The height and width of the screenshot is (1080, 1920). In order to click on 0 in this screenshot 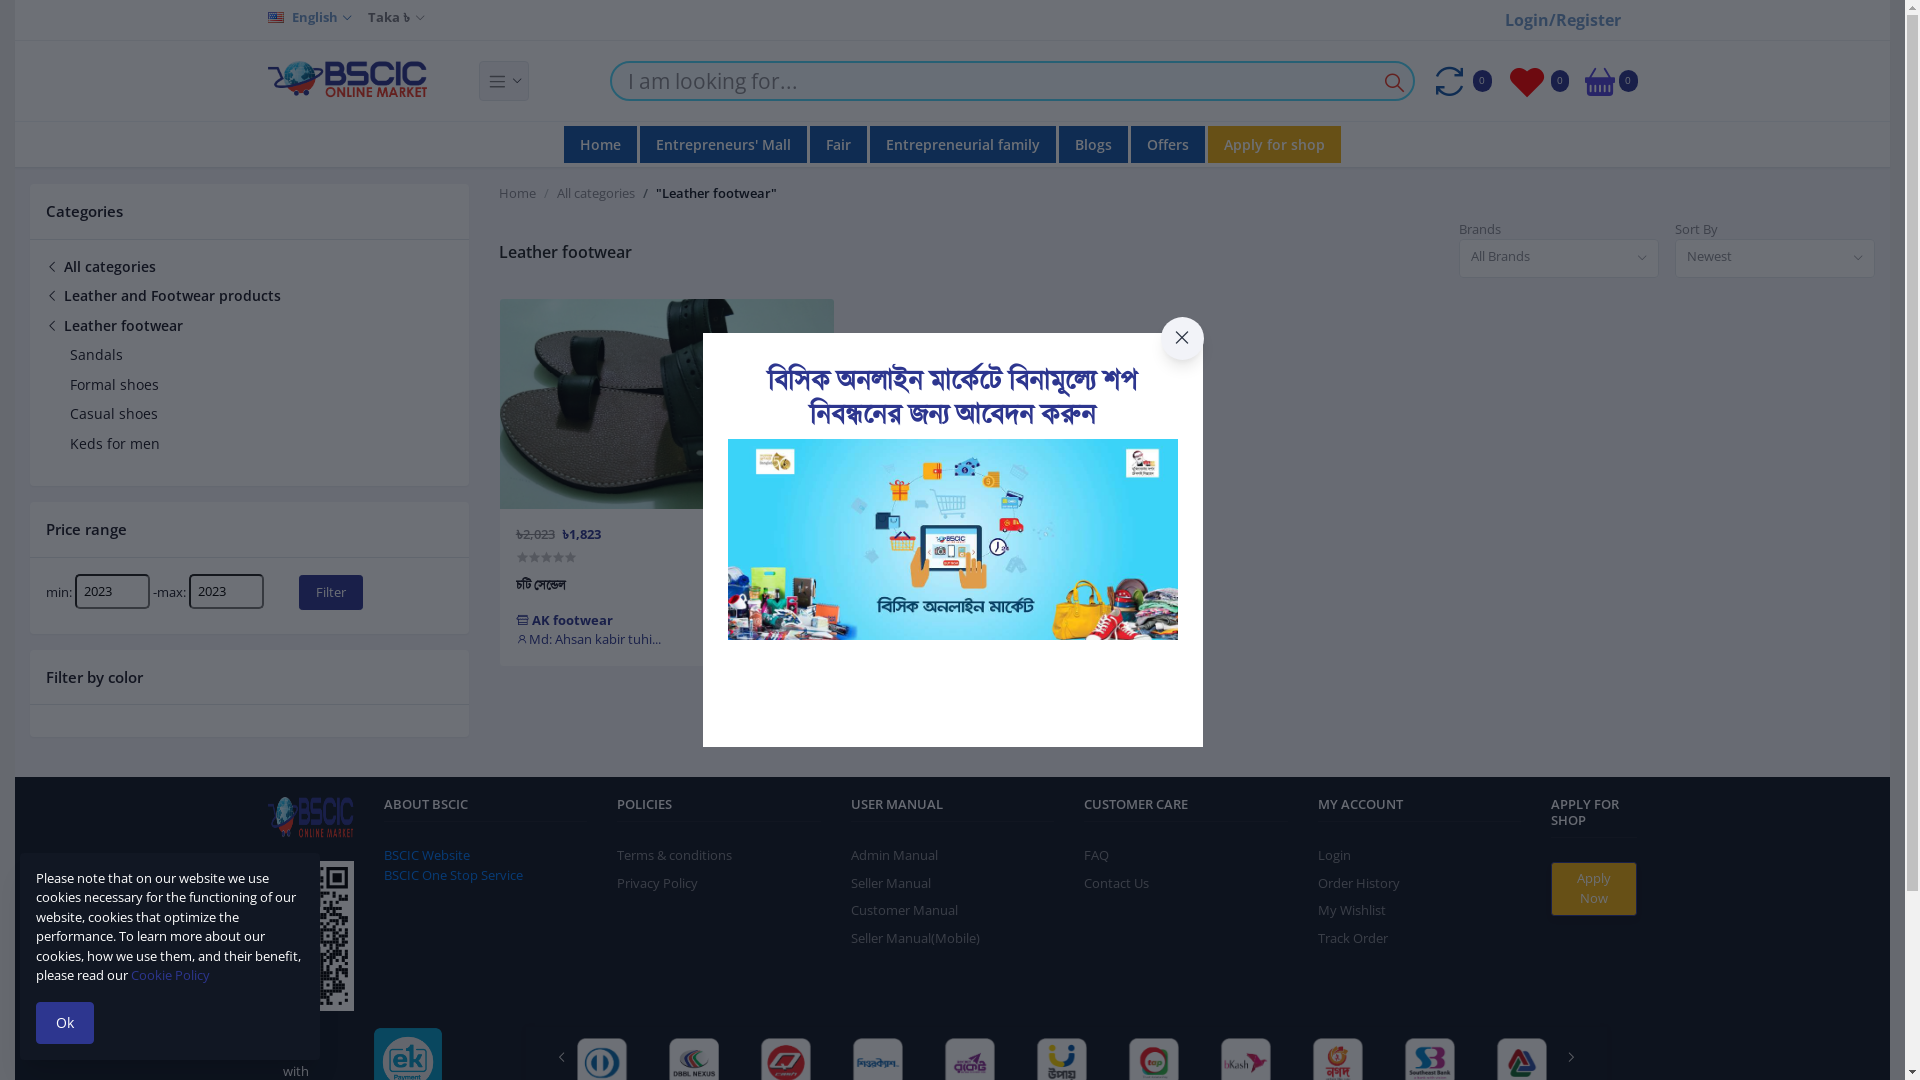, I will do `click(1611, 81)`.